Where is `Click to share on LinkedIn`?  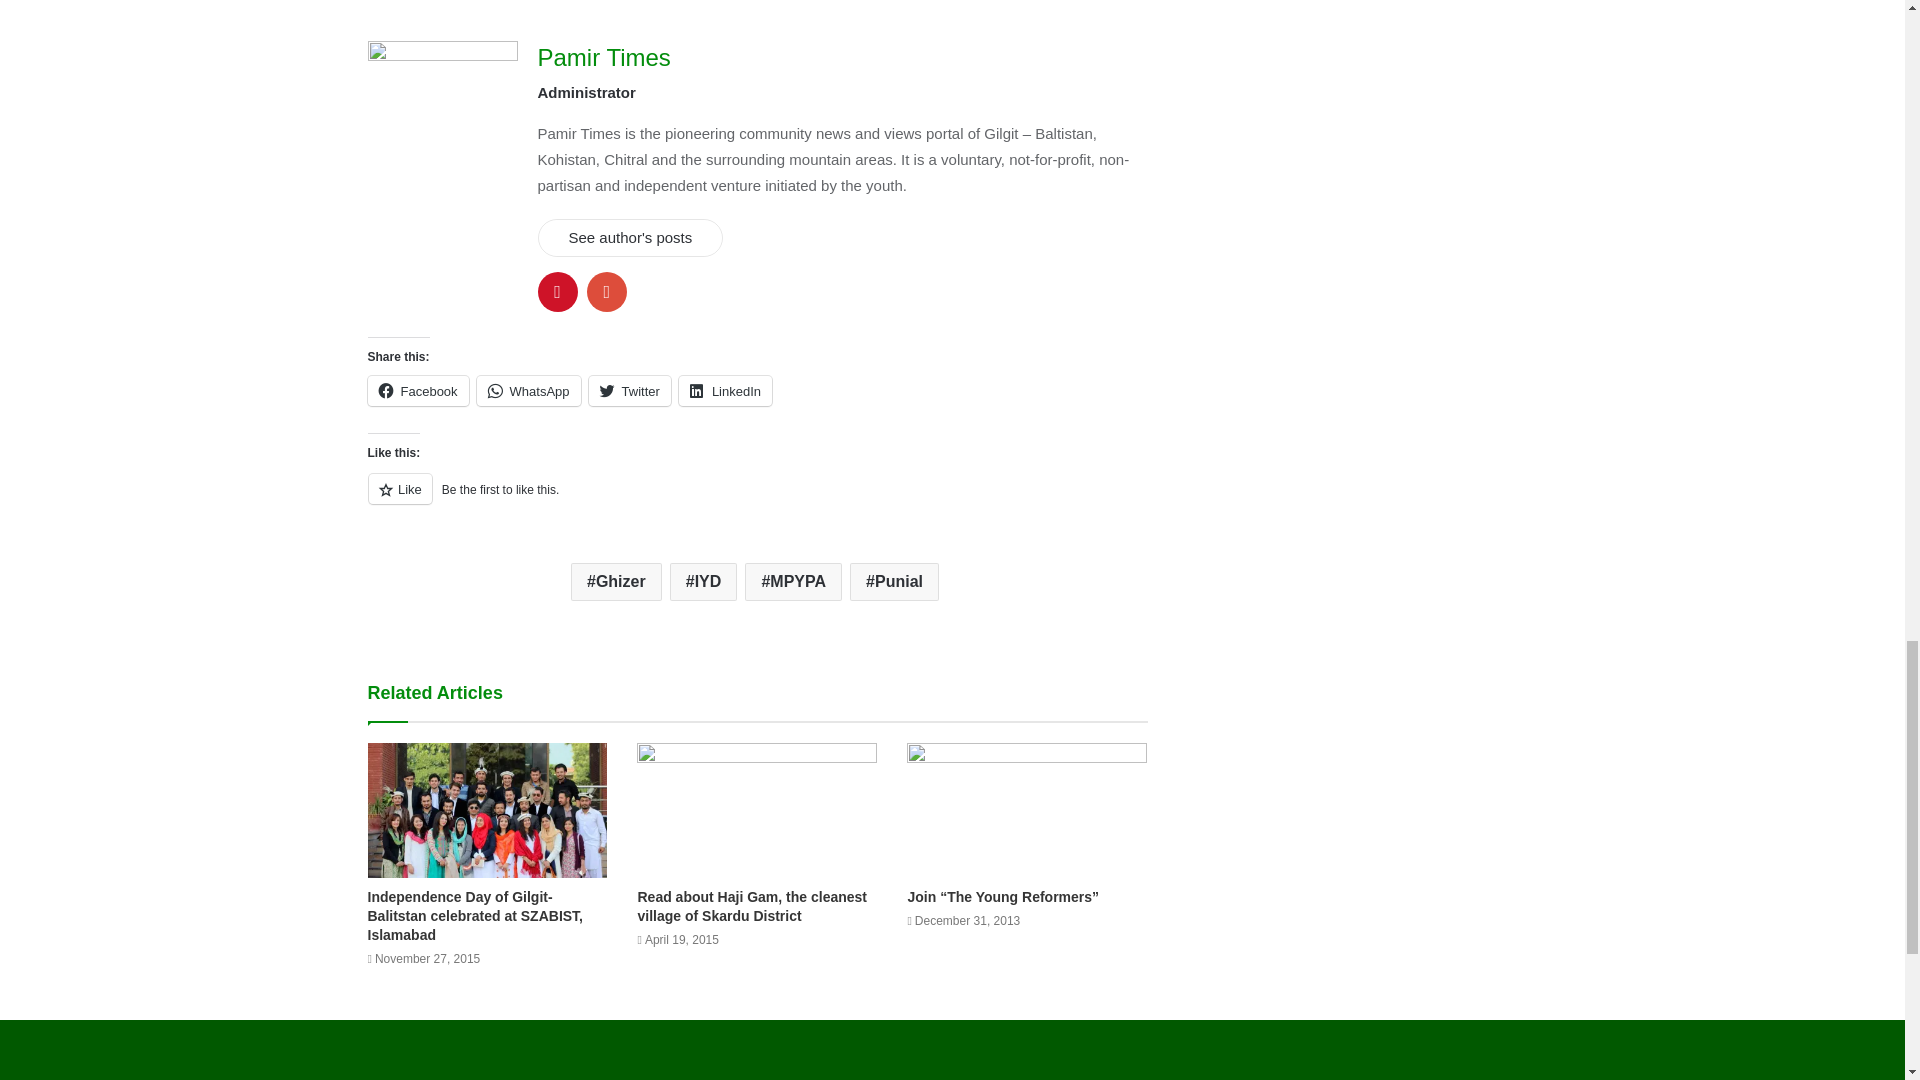
Click to share on LinkedIn is located at coordinates (725, 390).